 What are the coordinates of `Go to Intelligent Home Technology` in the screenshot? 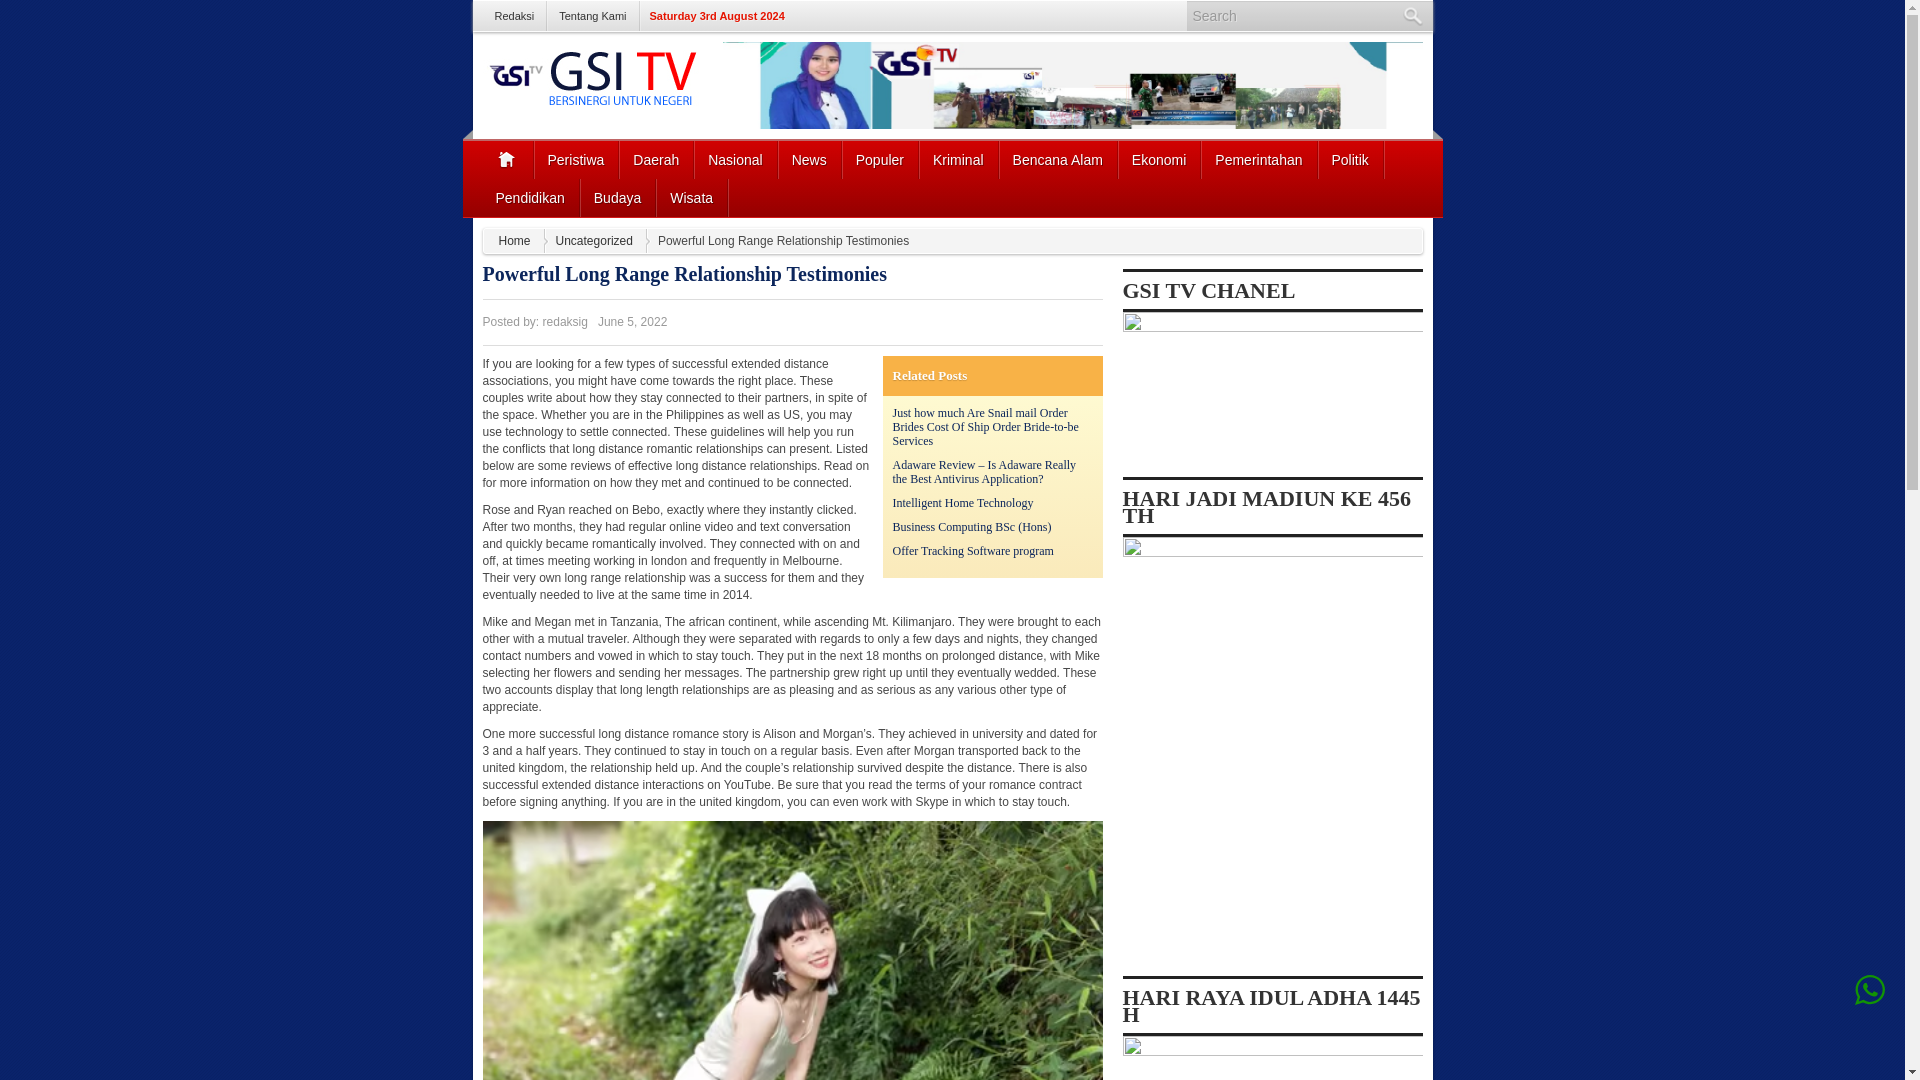 It's located at (962, 502).